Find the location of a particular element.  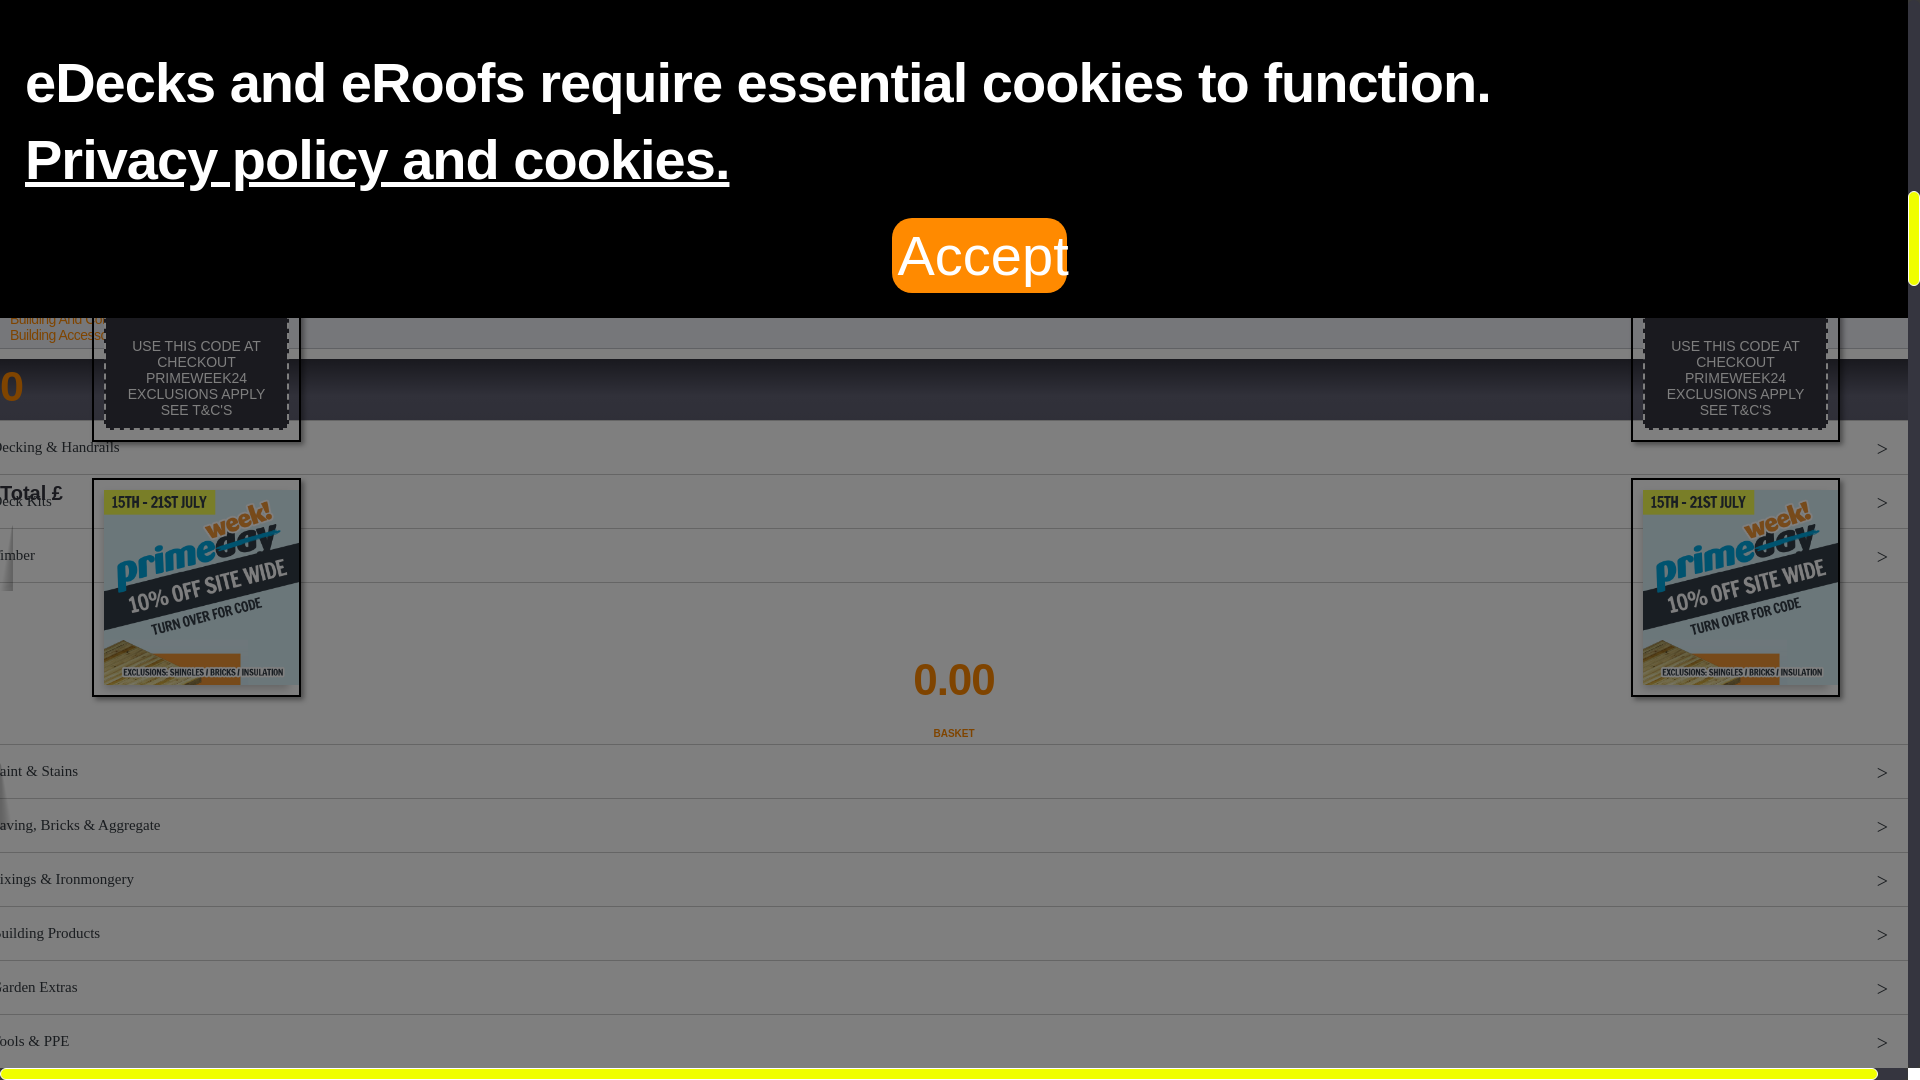

Building Accessories is located at coordinates (954, 663).